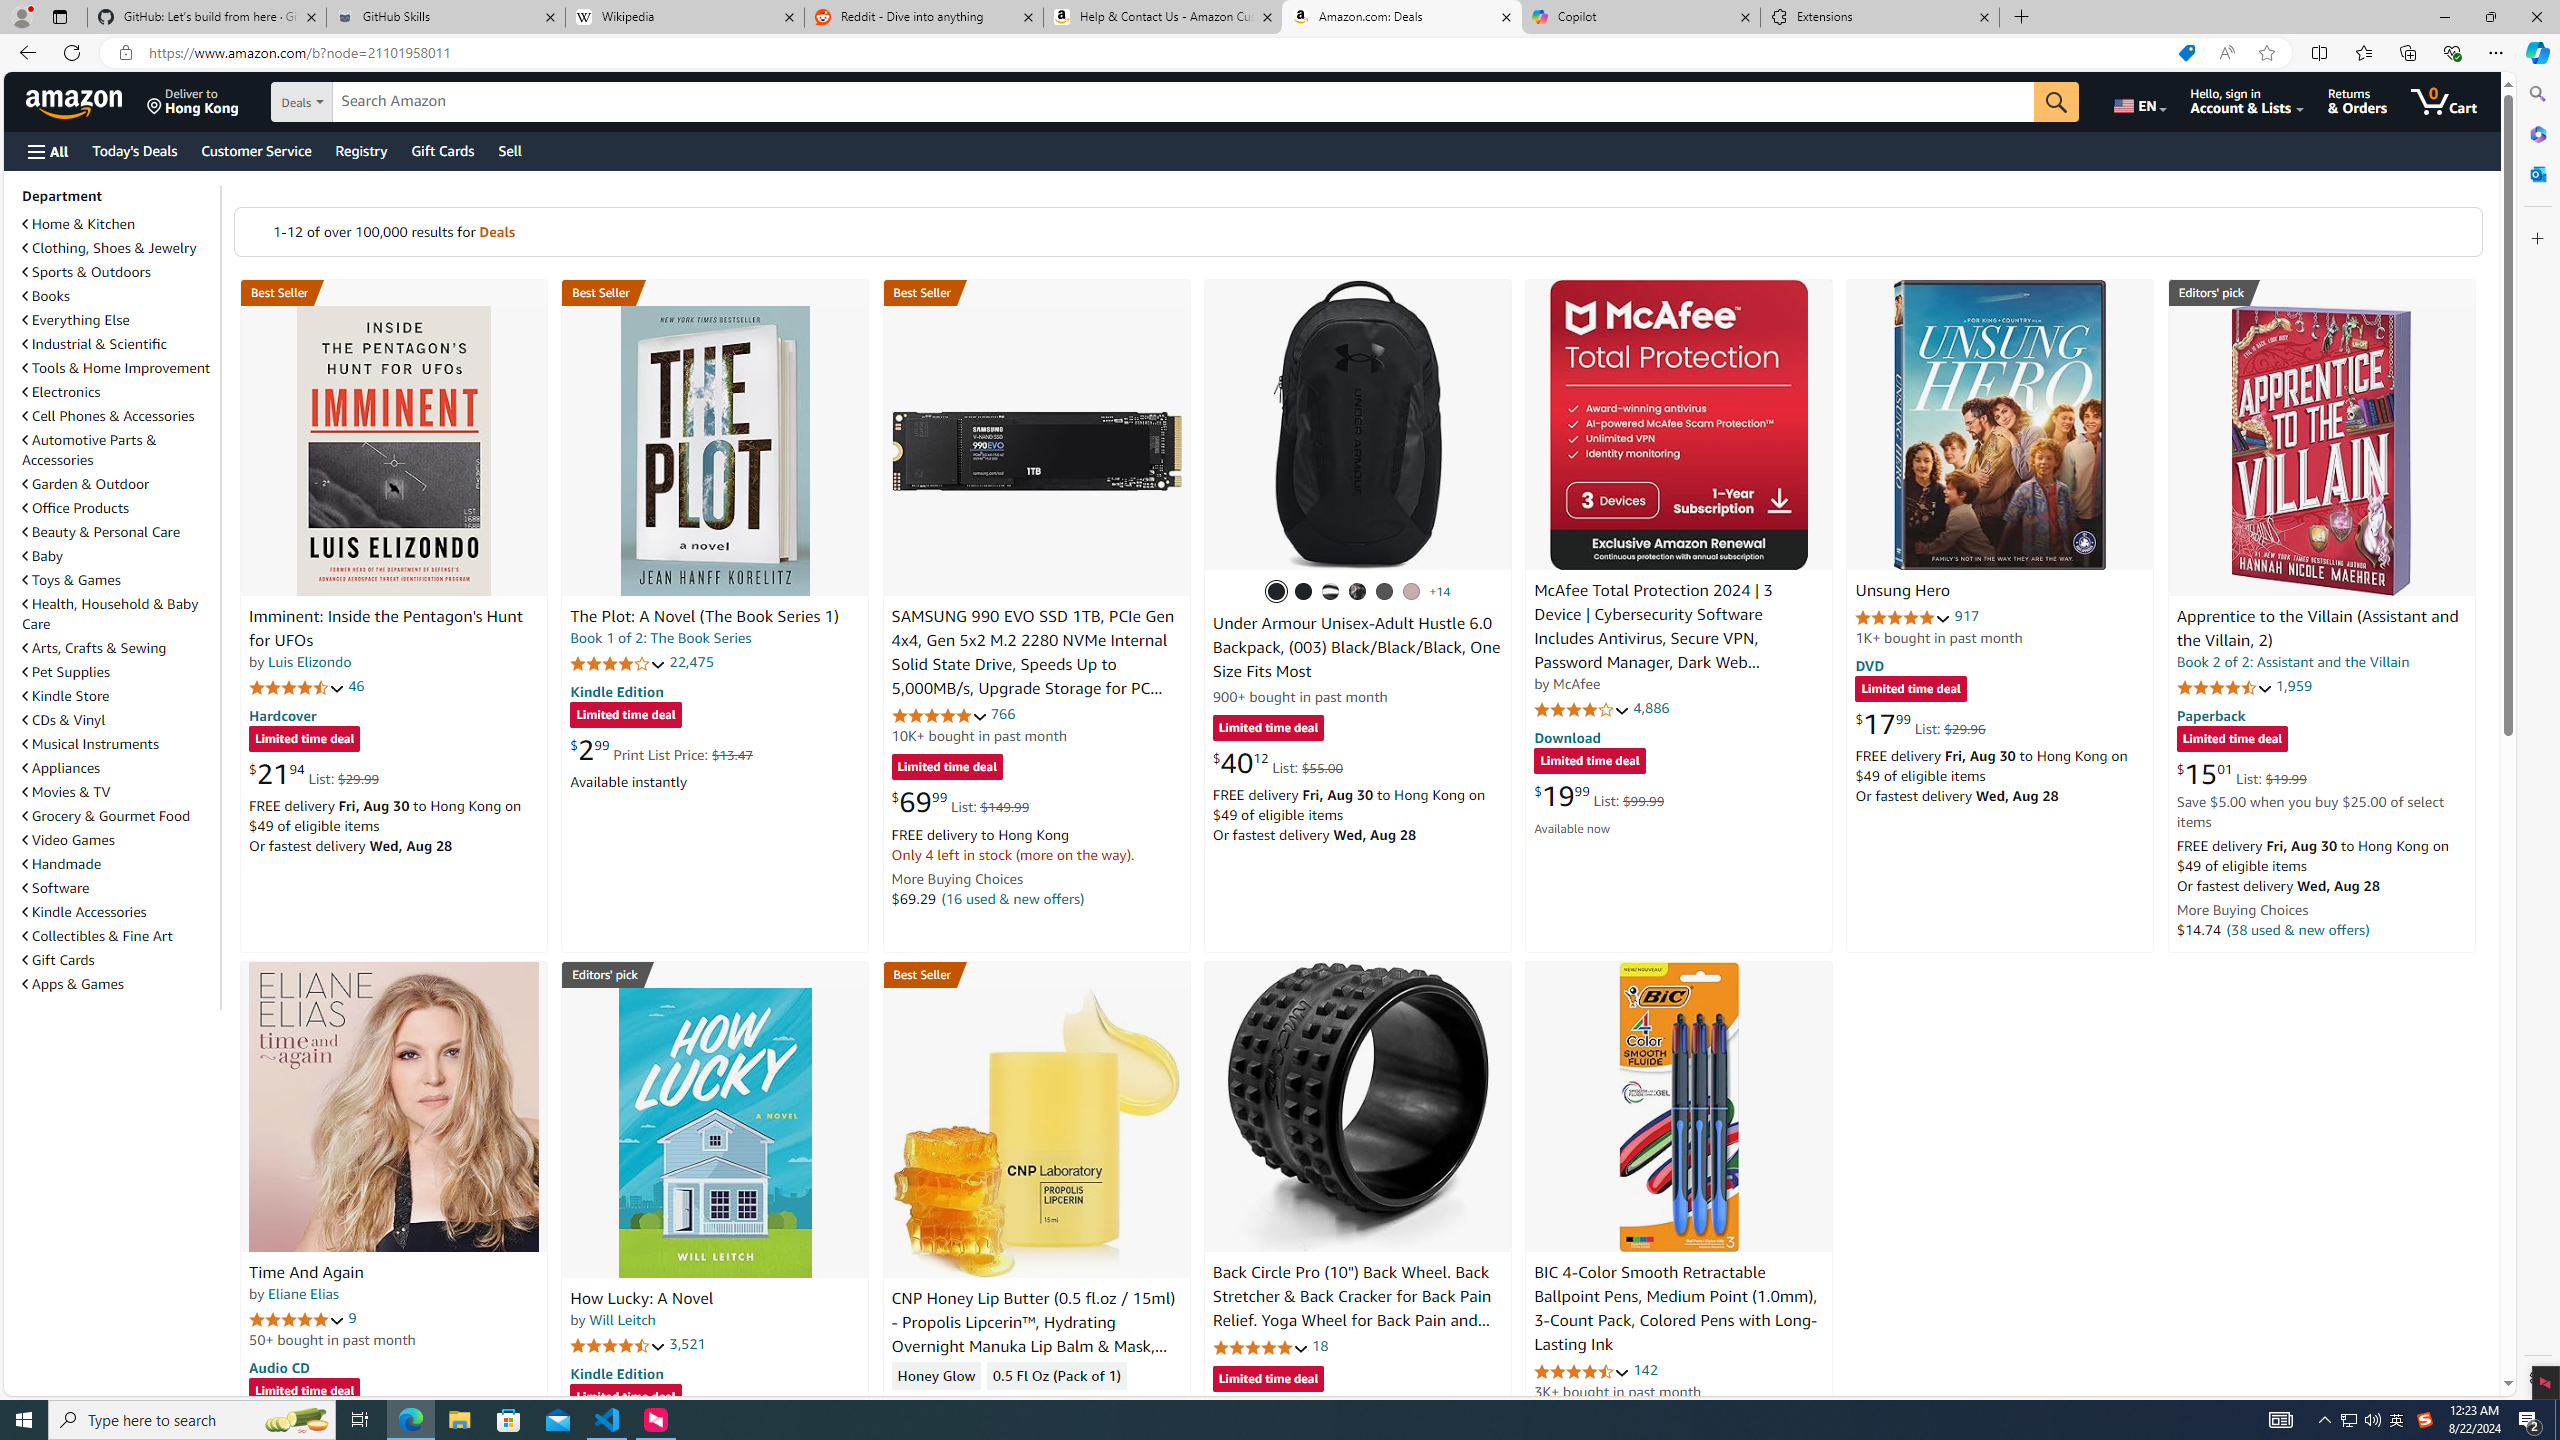  Describe the element at coordinates (2210, 714) in the screenshot. I see `Paperback` at that location.